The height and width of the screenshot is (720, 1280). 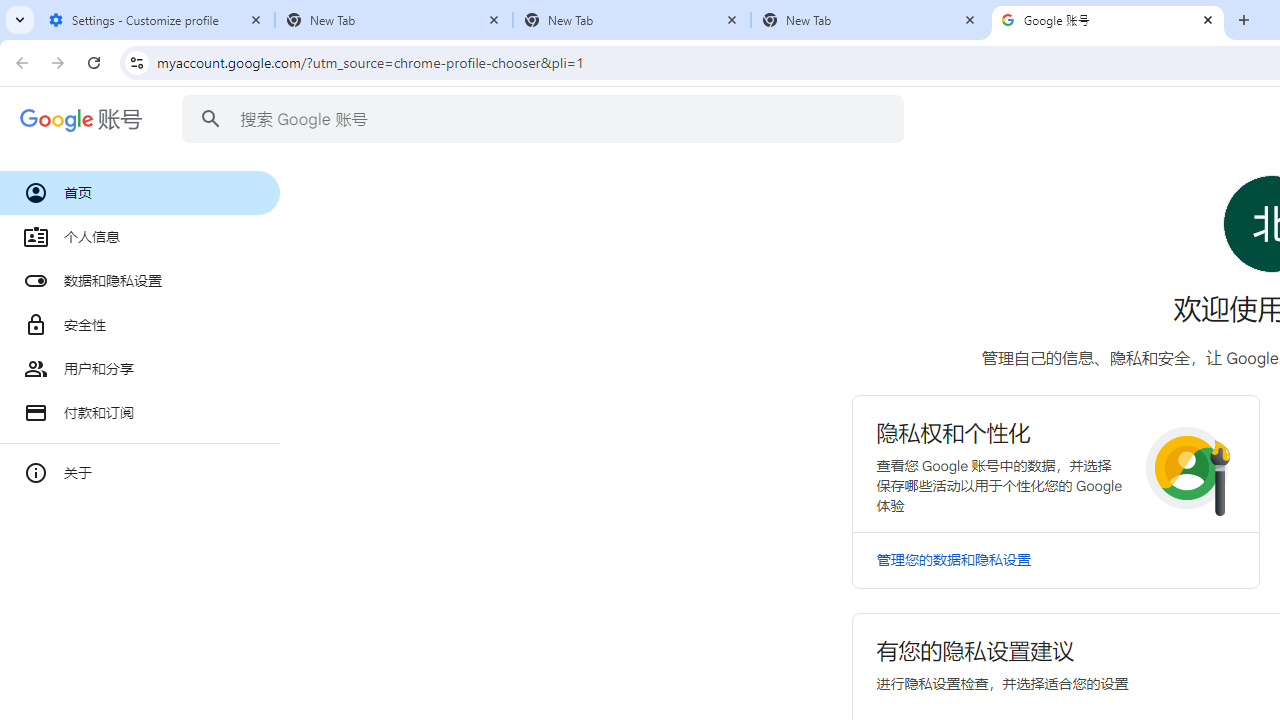 What do you see at coordinates (632, 20) in the screenshot?
I see `New Tab` at bounding box center [632, 20].